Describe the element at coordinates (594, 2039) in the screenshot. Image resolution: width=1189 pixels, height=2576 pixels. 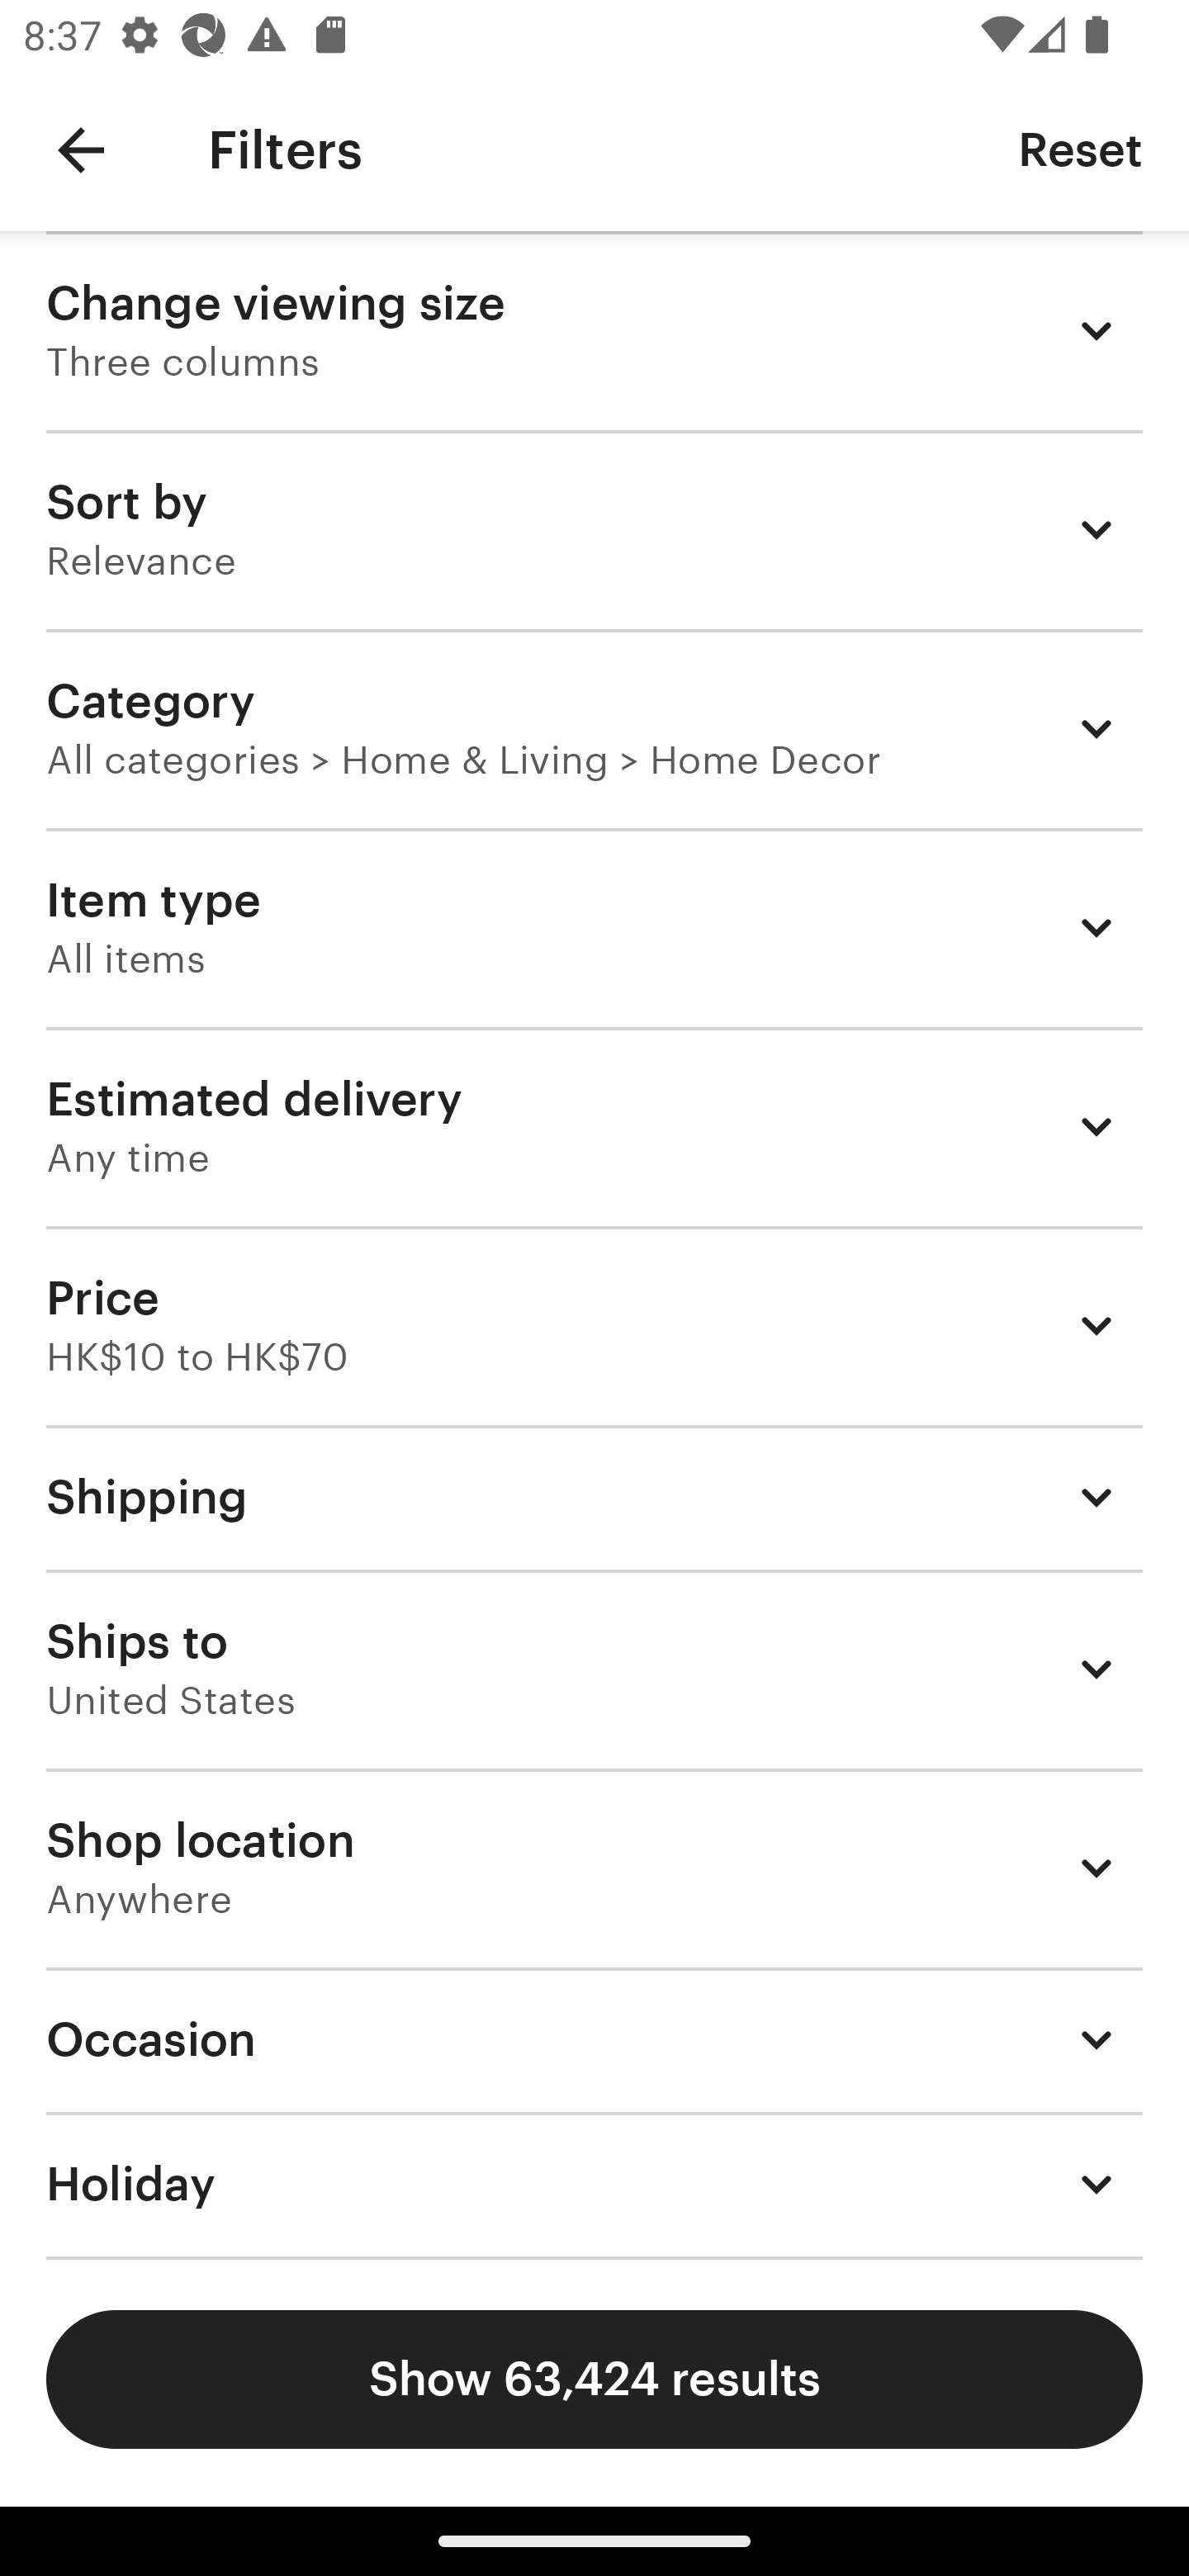
I see `Occasion` at that location.